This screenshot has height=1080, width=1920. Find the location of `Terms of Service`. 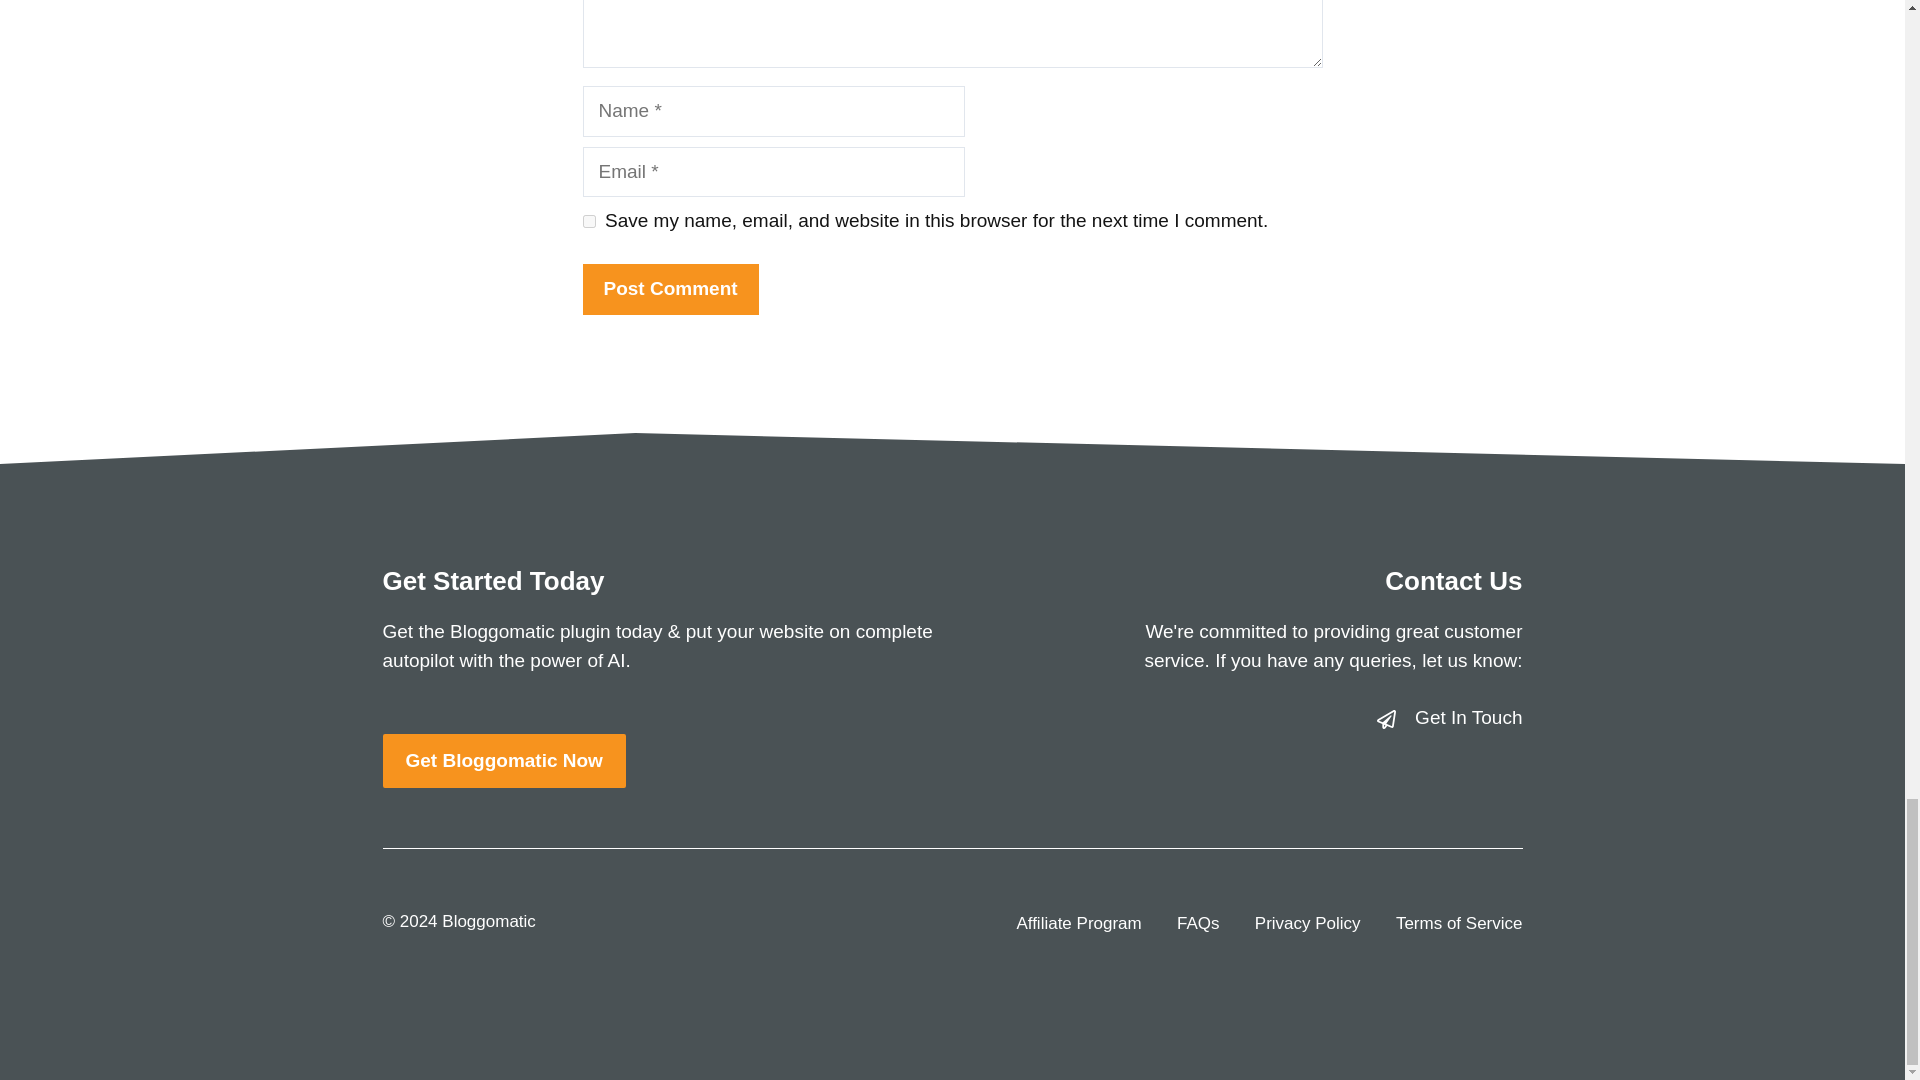

Terms of Service is located at coordinates (1458, 924).